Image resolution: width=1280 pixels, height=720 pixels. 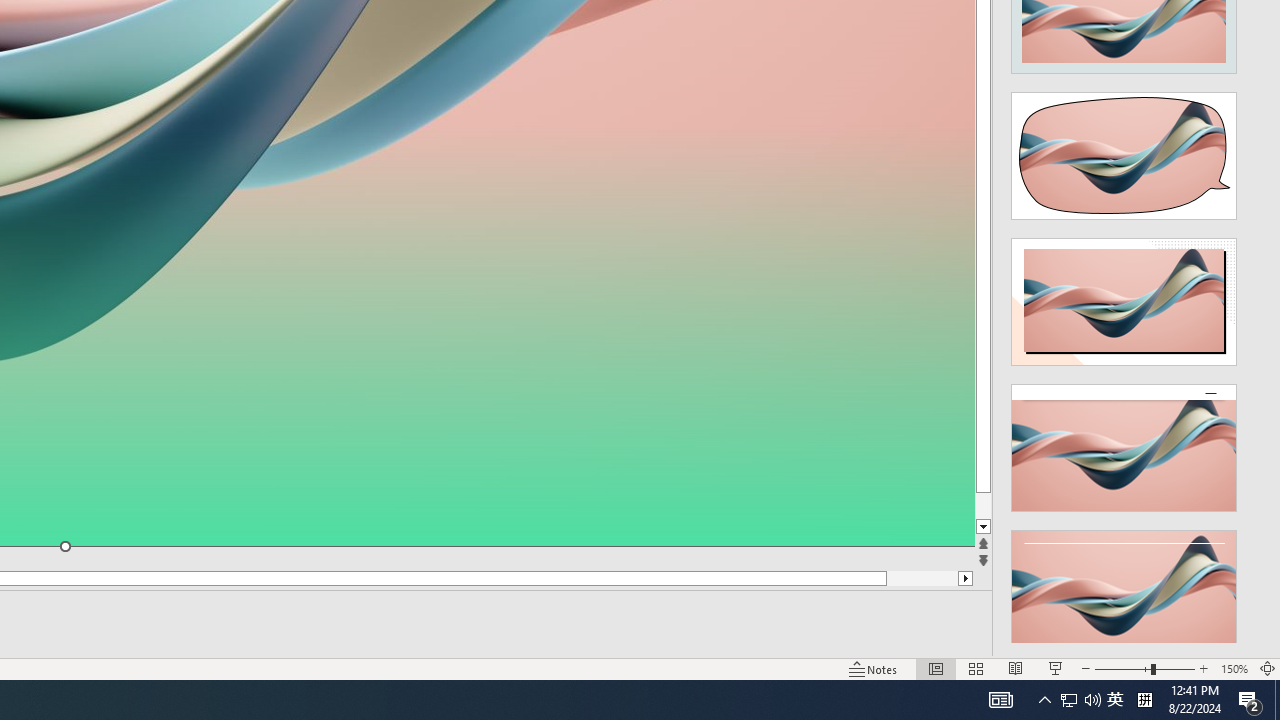 What do you see at coordinates (1234, 668) in the screenshot?
I see `Zoom 150%` at bounding box center [1234, 668].